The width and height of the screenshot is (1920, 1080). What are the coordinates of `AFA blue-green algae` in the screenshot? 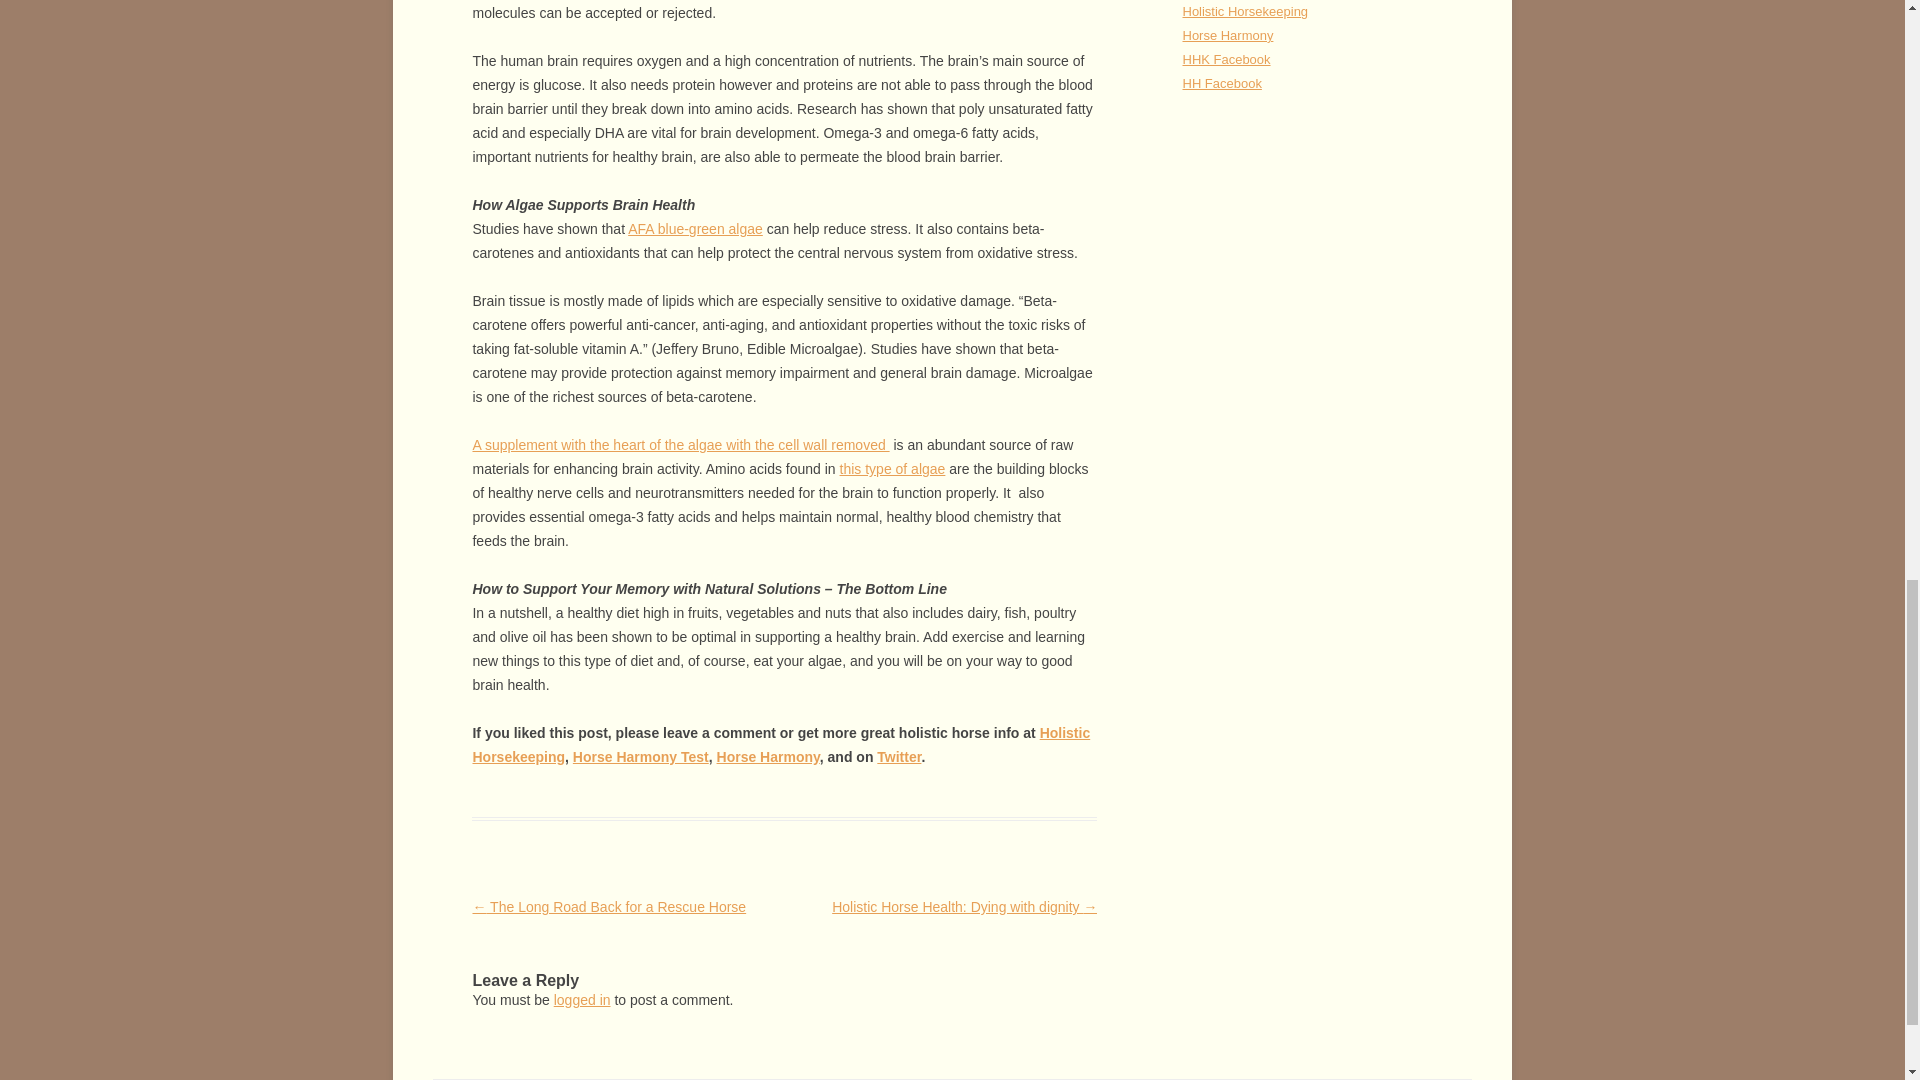 It's located at (694, 228).